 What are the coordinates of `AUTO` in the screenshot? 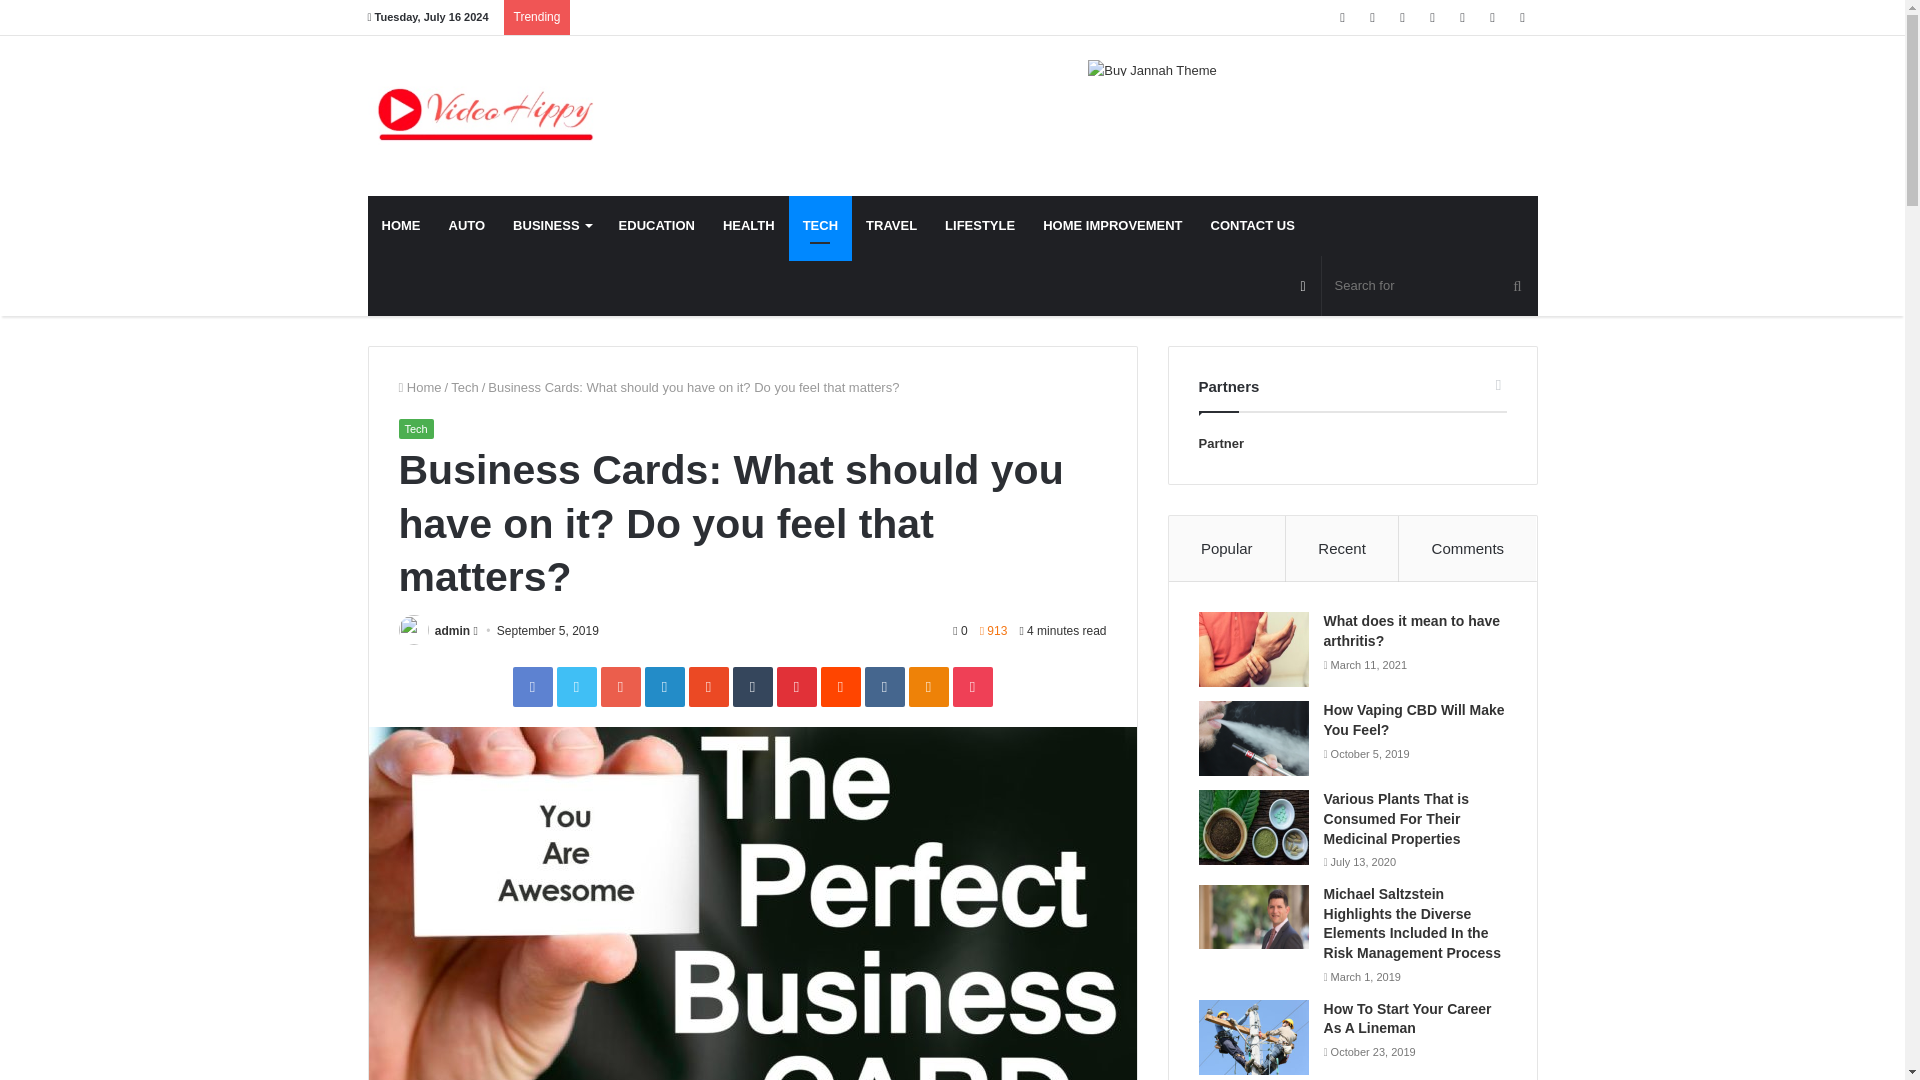 It's located at (466, 225).